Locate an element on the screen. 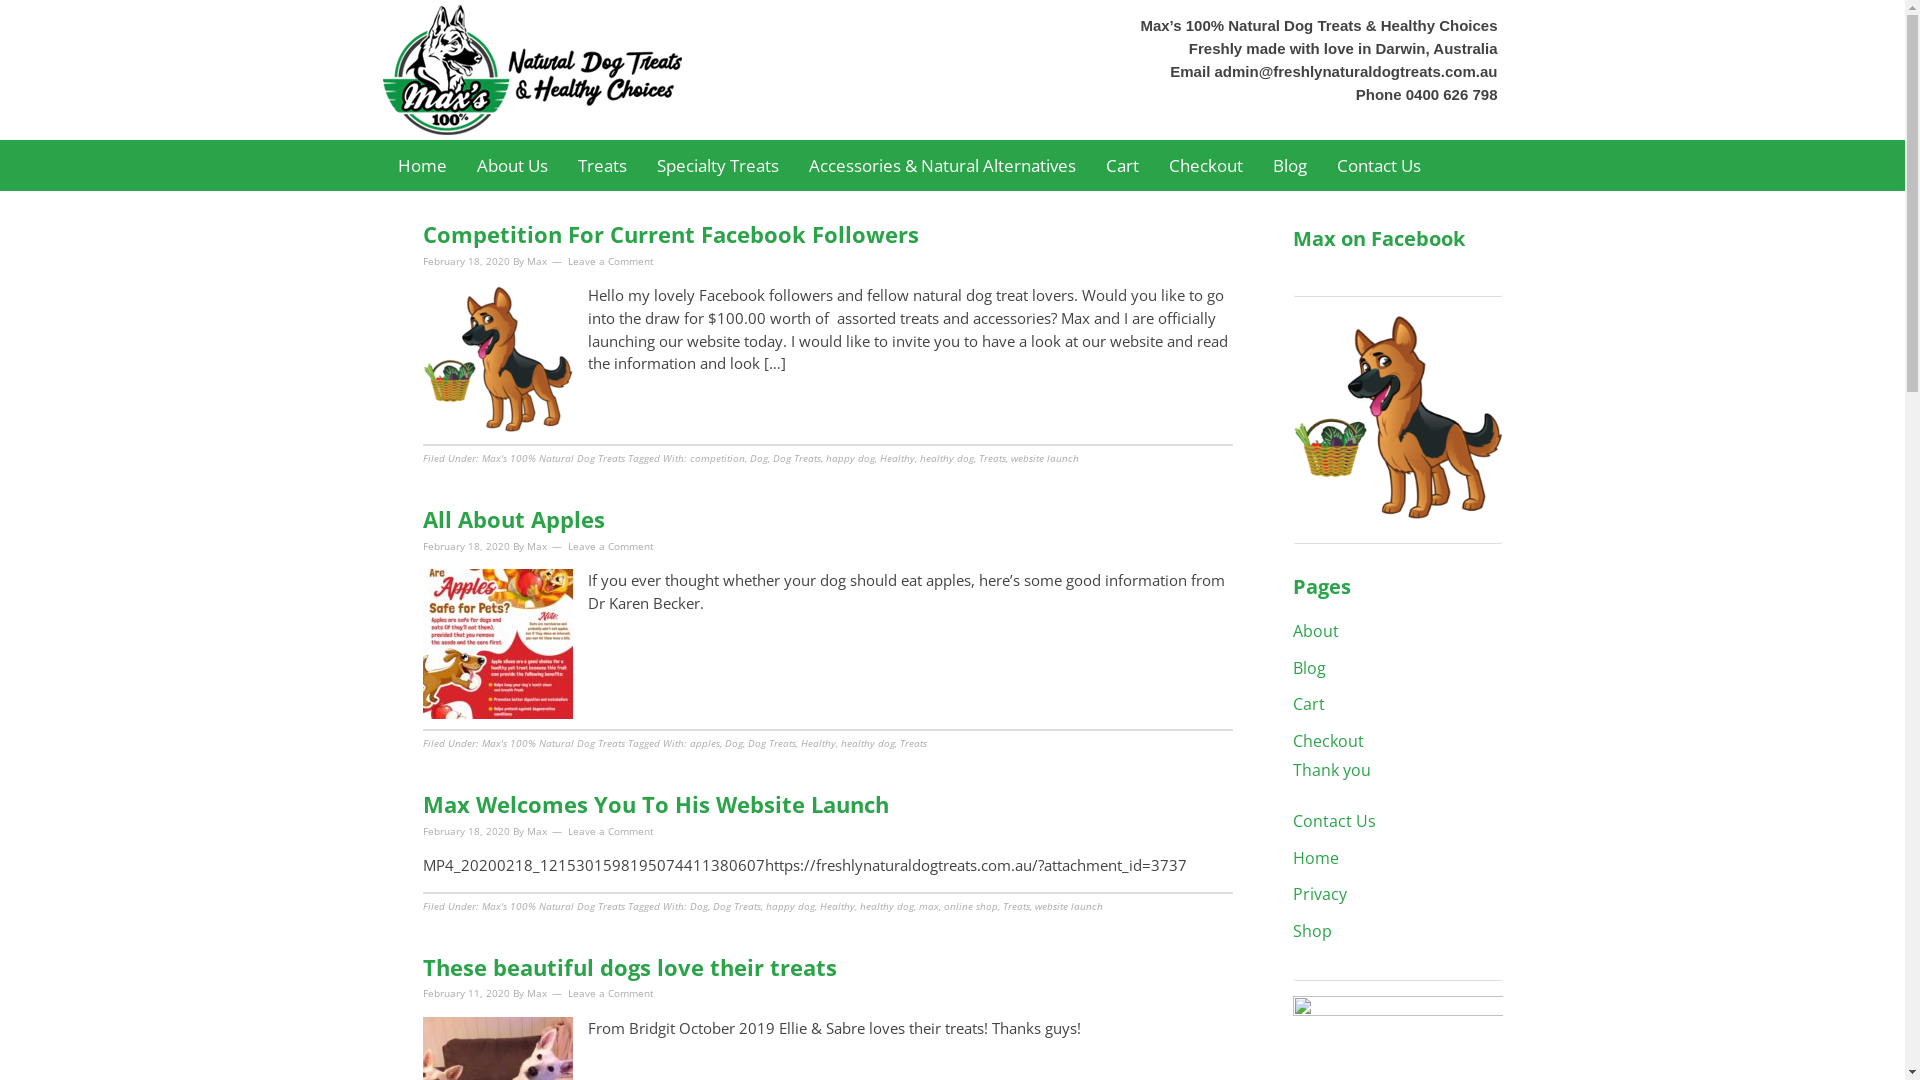 The width and height of the screenshot is (1920, 1080). Max is located at coordinates (536, 993).